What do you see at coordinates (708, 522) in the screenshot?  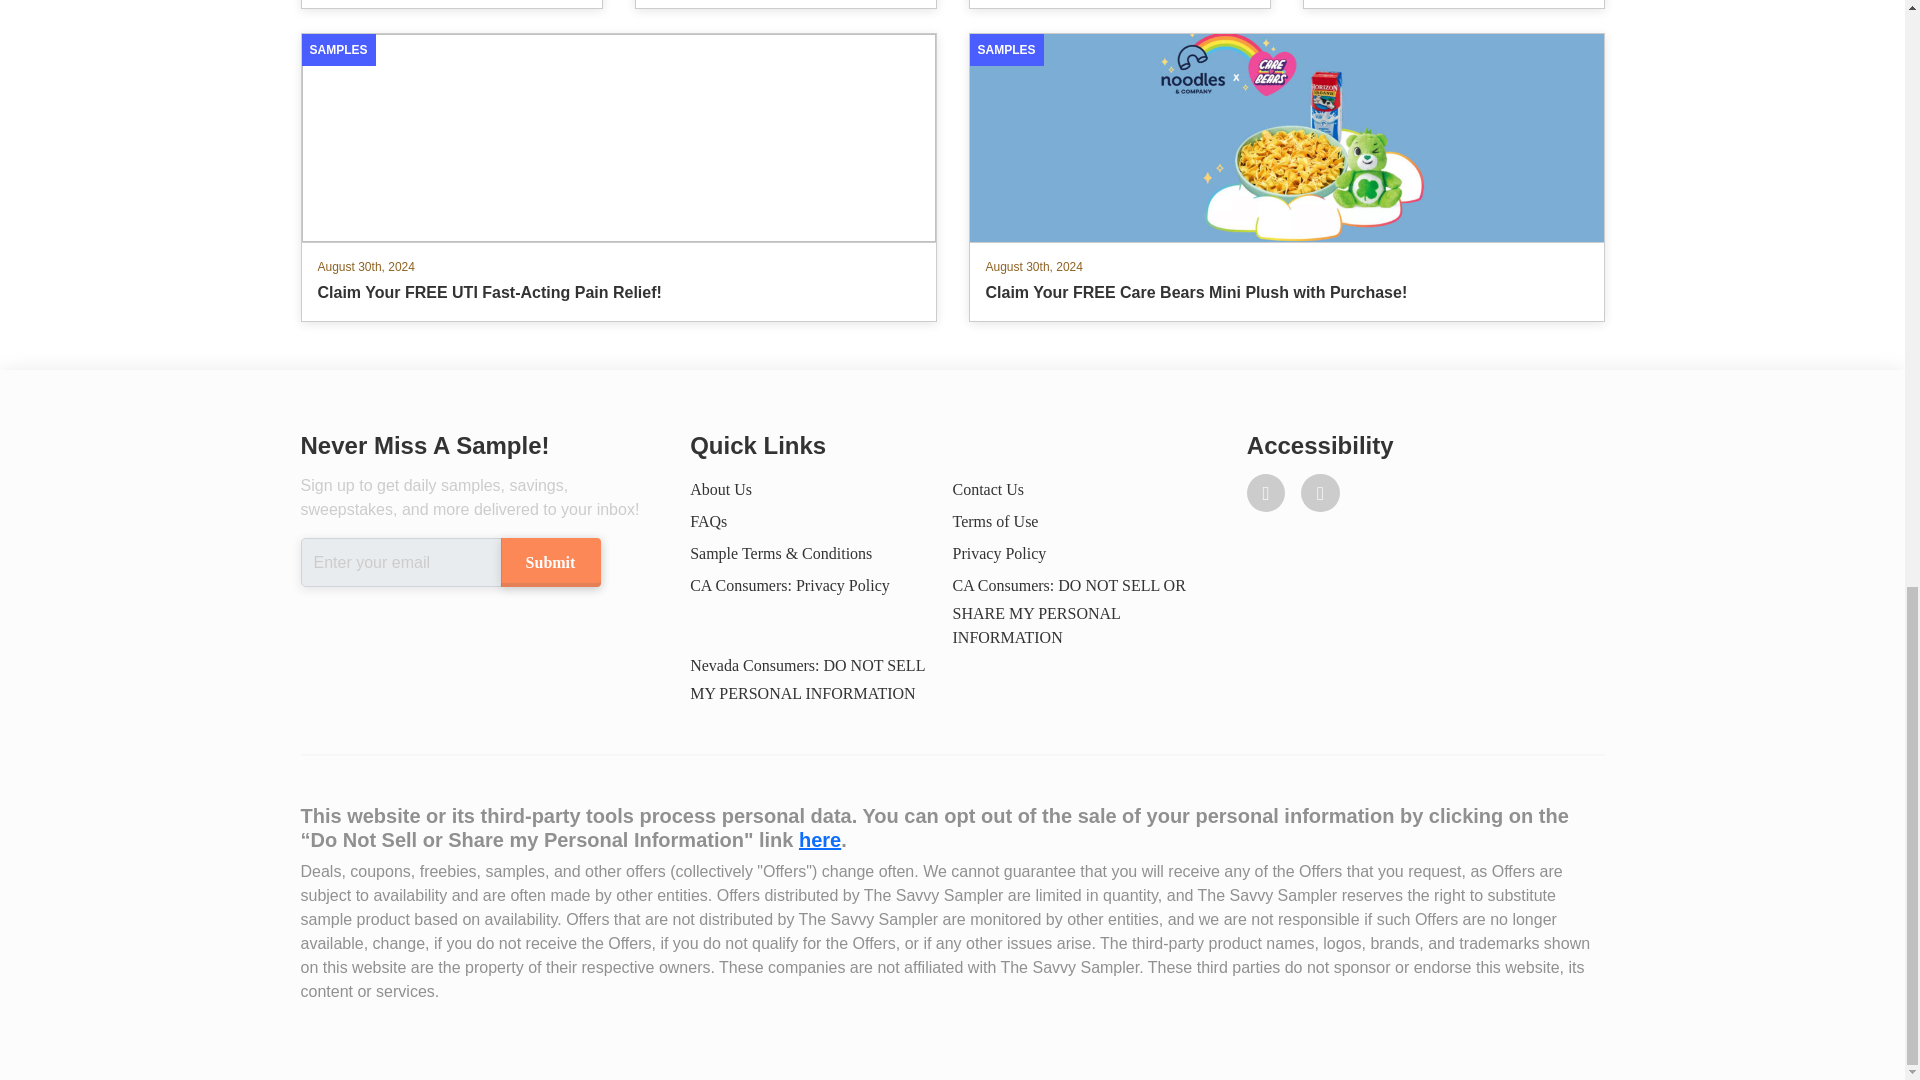 I see `FAQs` at bounding box center [708, 522].